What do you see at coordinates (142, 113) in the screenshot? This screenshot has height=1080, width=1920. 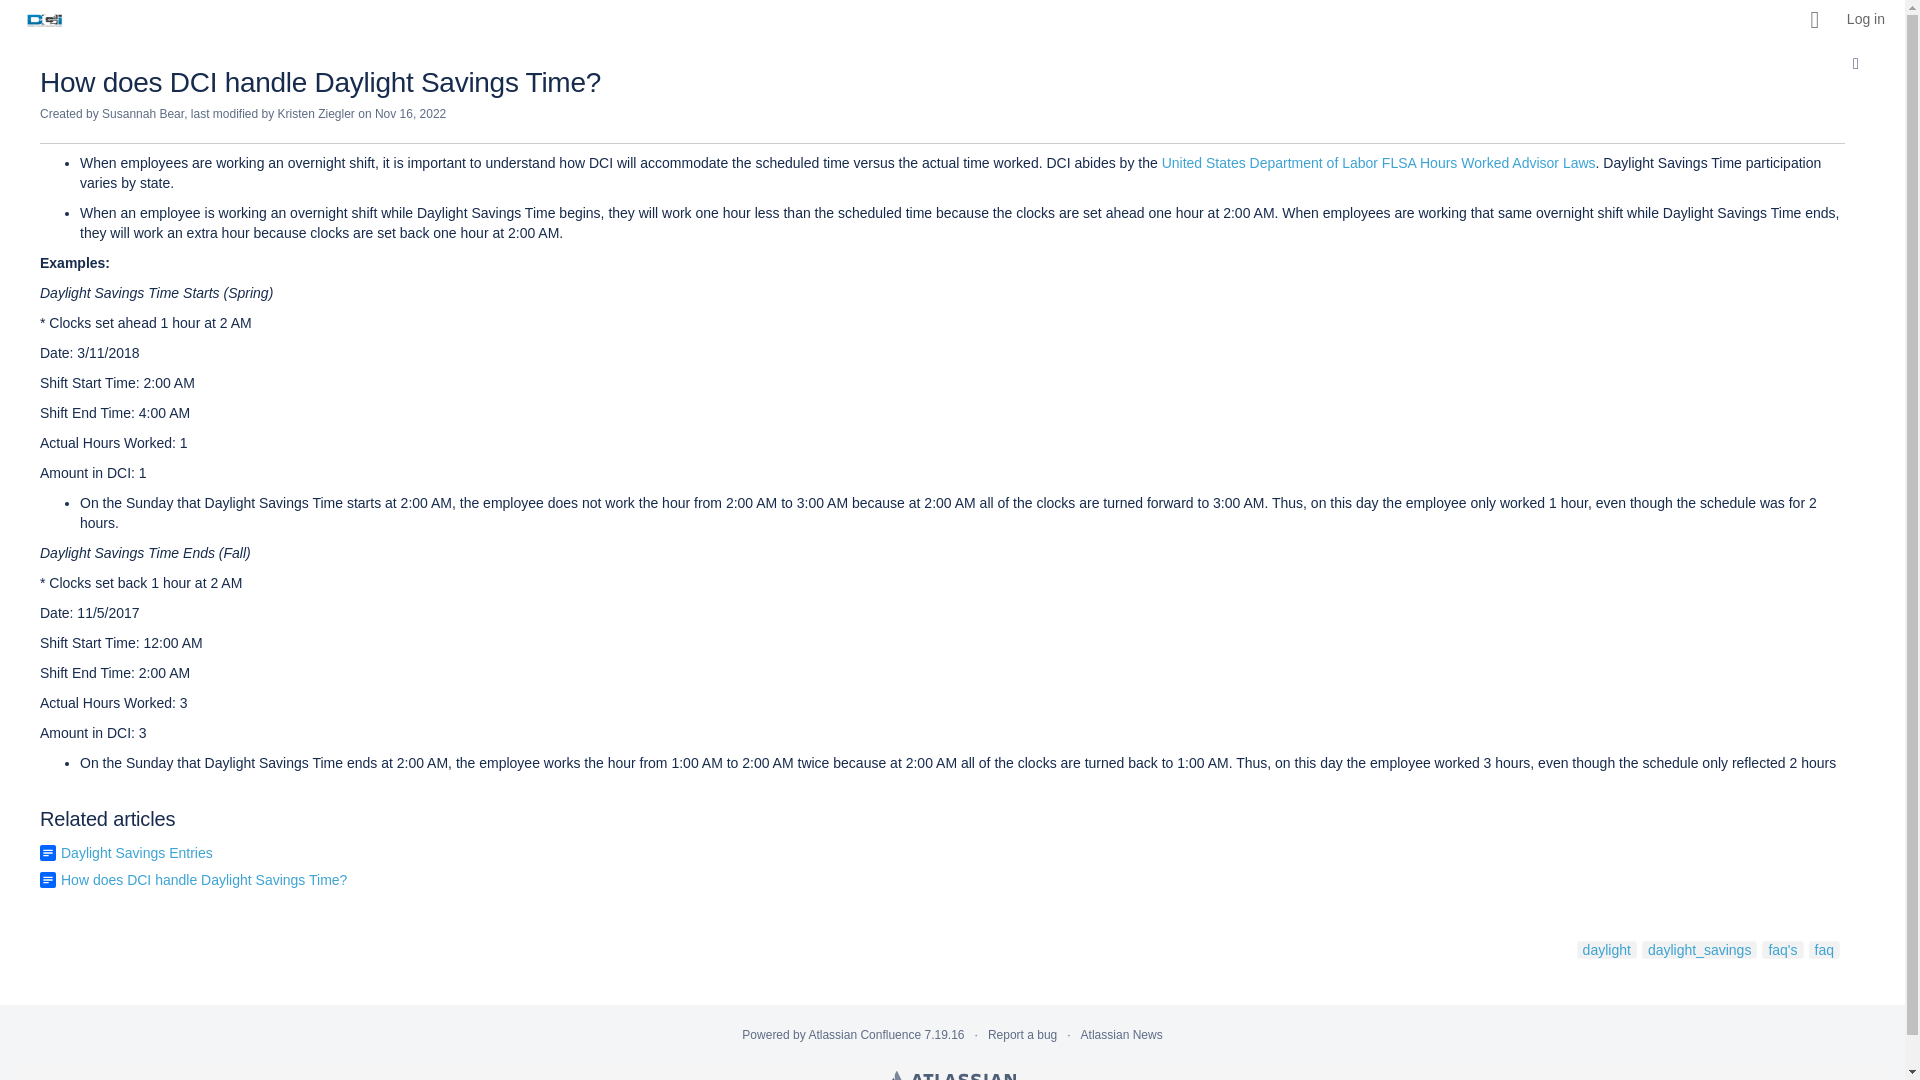 I see `Susannah Bear` at bounding box center [142, 113].